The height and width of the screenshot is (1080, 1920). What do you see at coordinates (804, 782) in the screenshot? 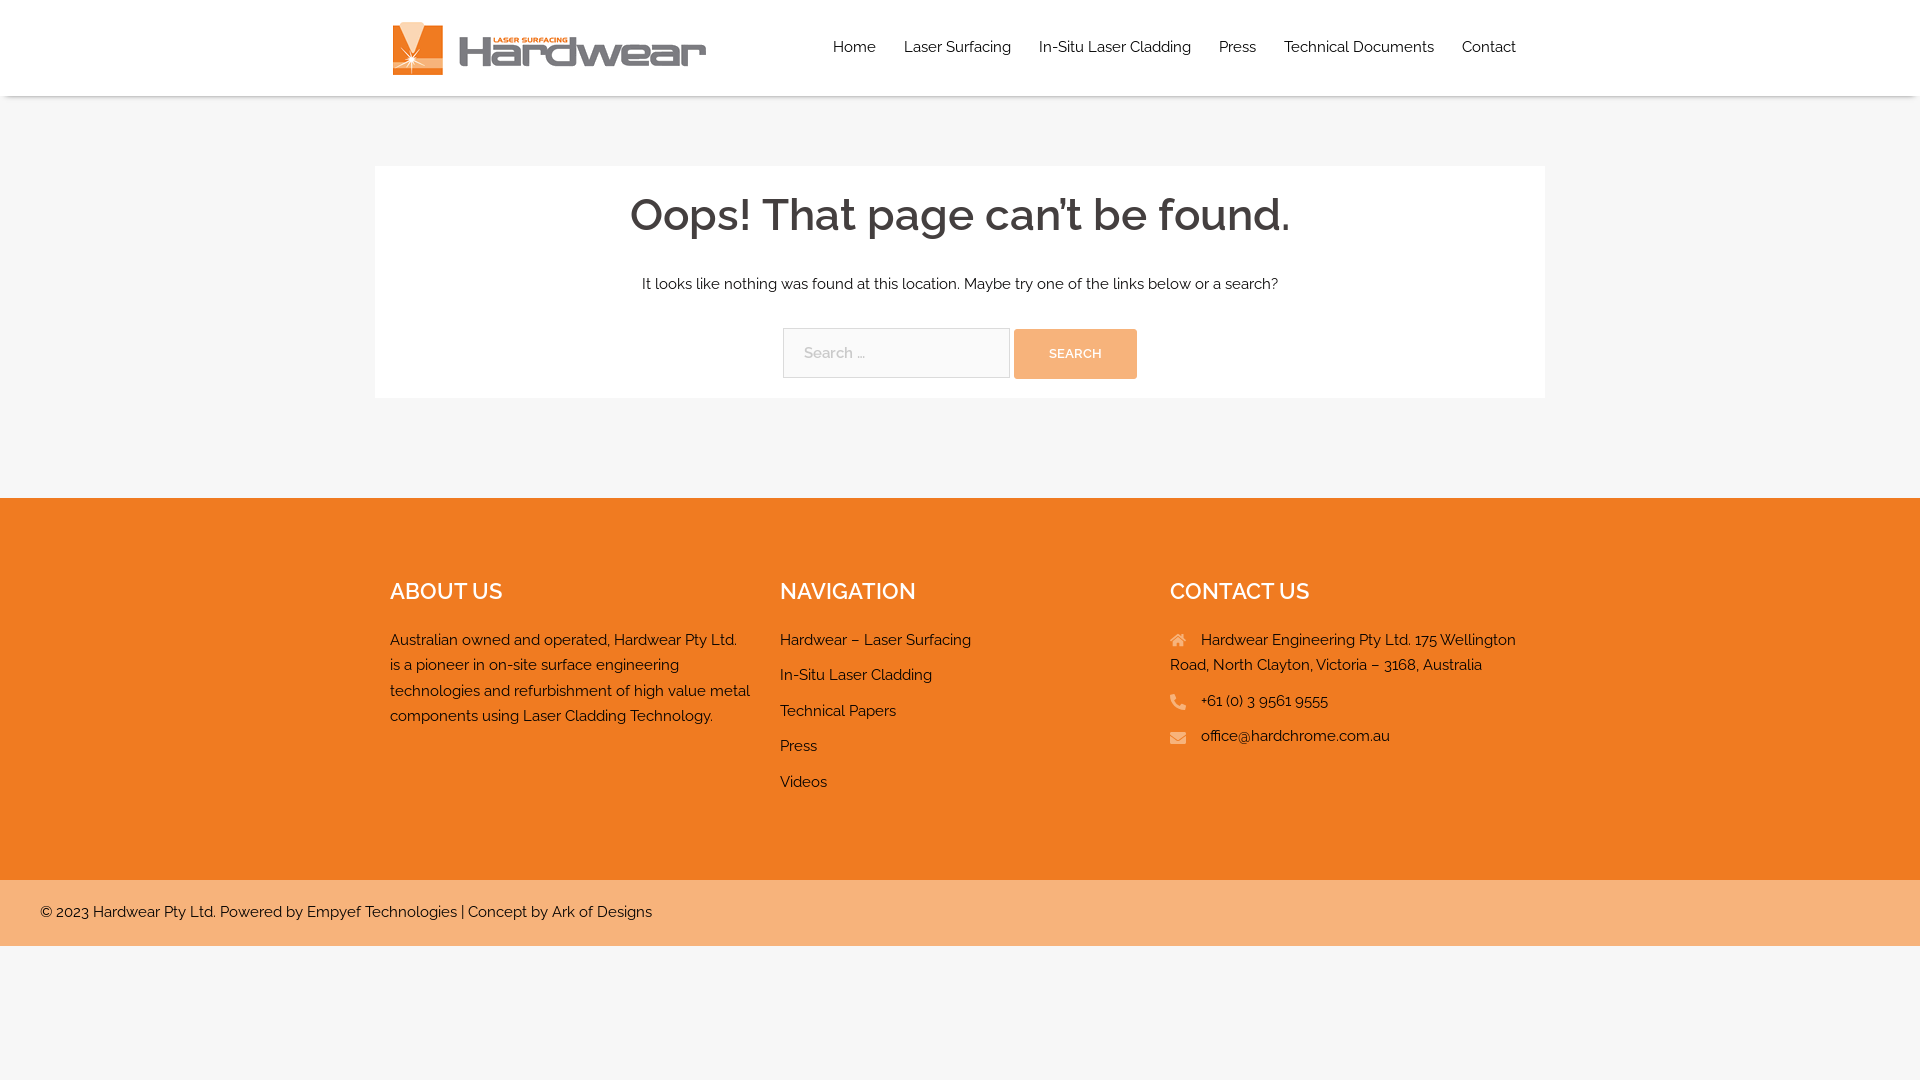
I see `Videos` at bounding box center [804, 782].